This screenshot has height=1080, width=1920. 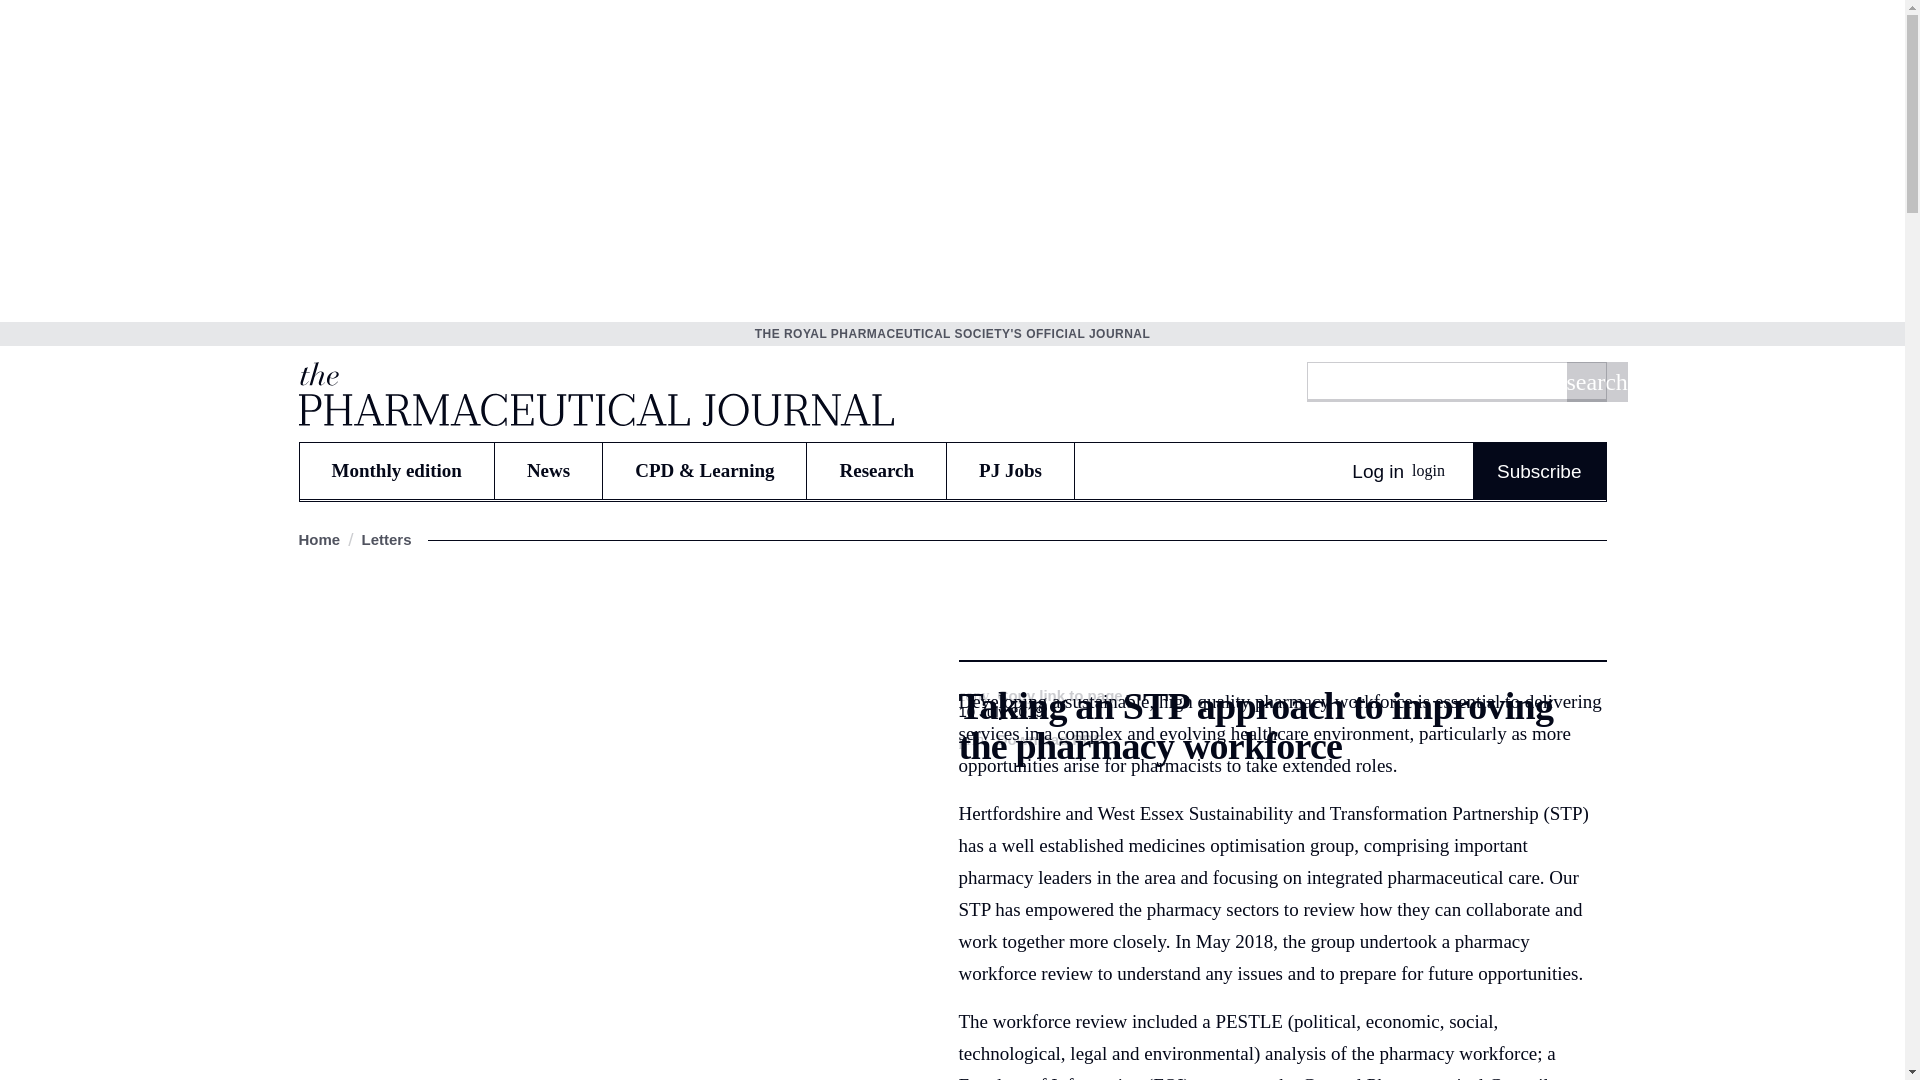 What do you see at coordinates (396, 470) in the screenshot?
I see `Monthly edition` at bounding box center [396, 470].